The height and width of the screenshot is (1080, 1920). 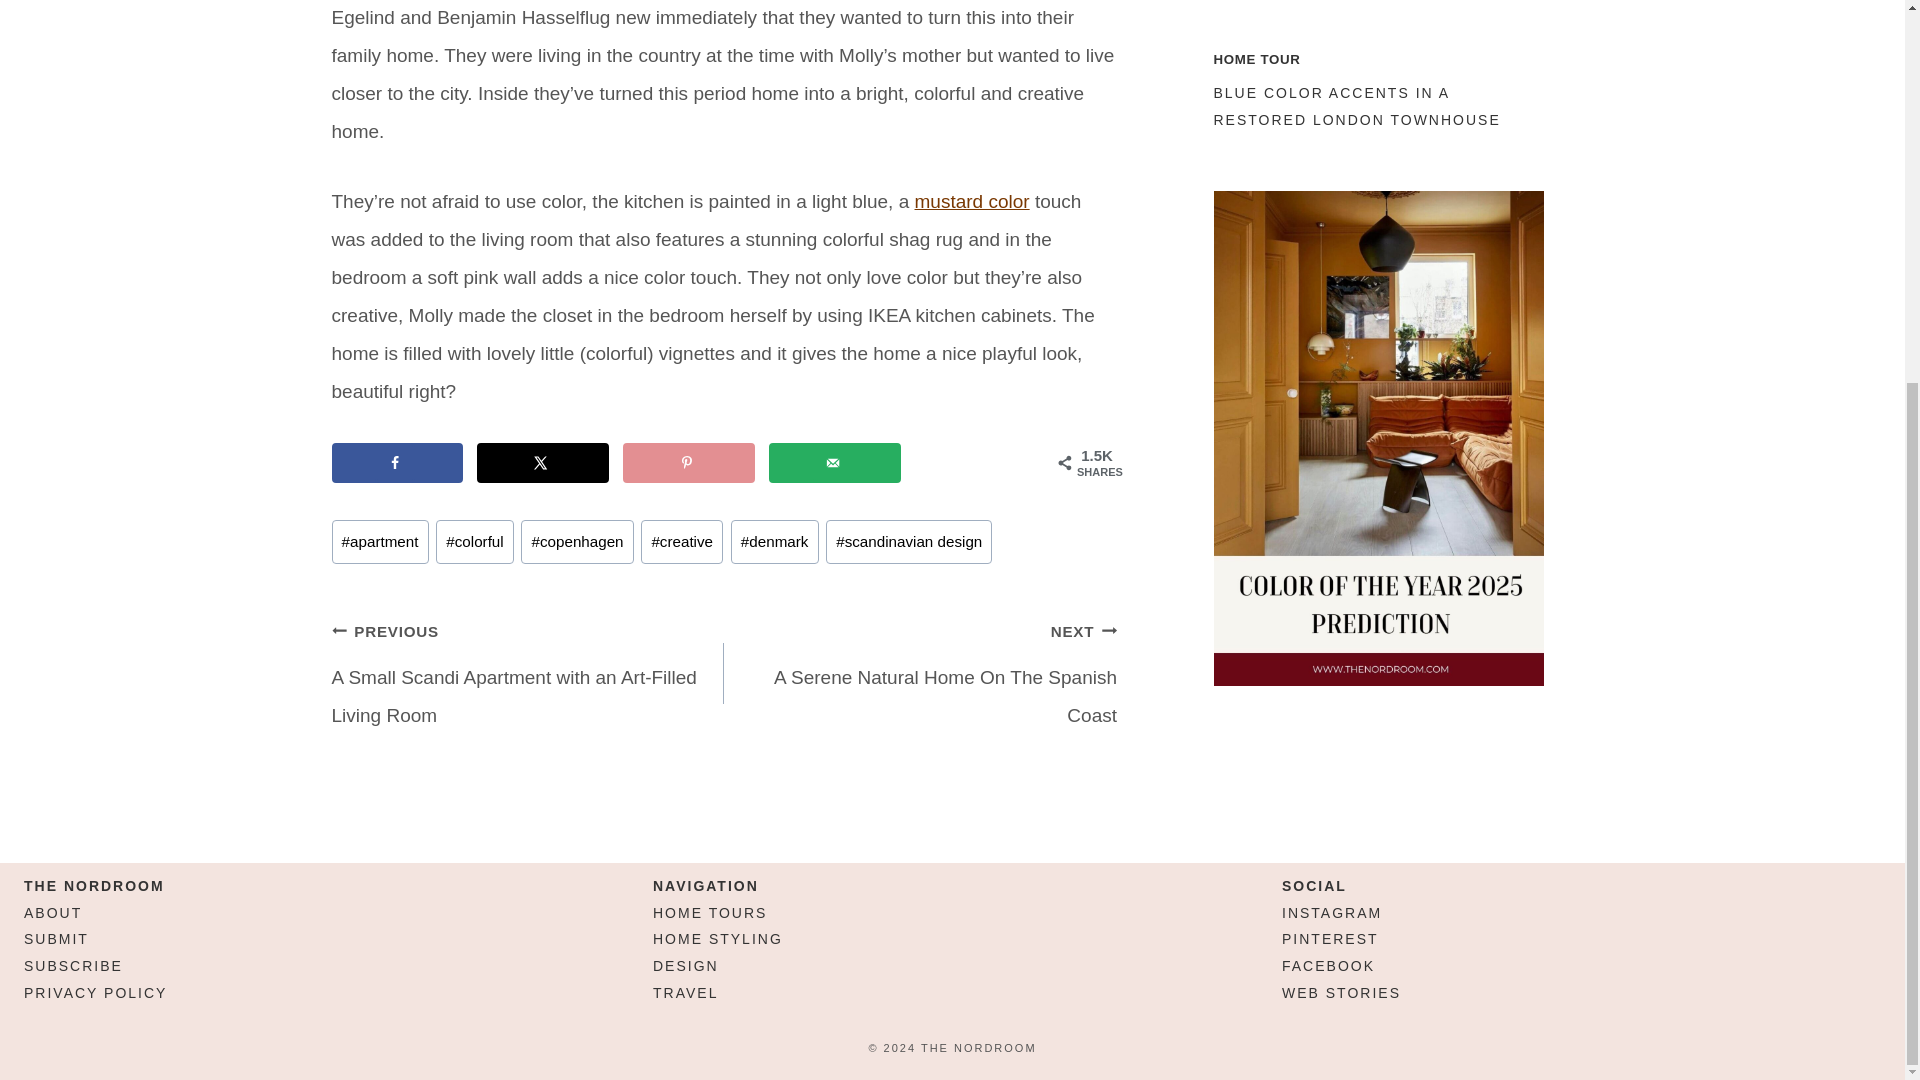 I want to click on Share on Facebook, so click(x=398, y=462).